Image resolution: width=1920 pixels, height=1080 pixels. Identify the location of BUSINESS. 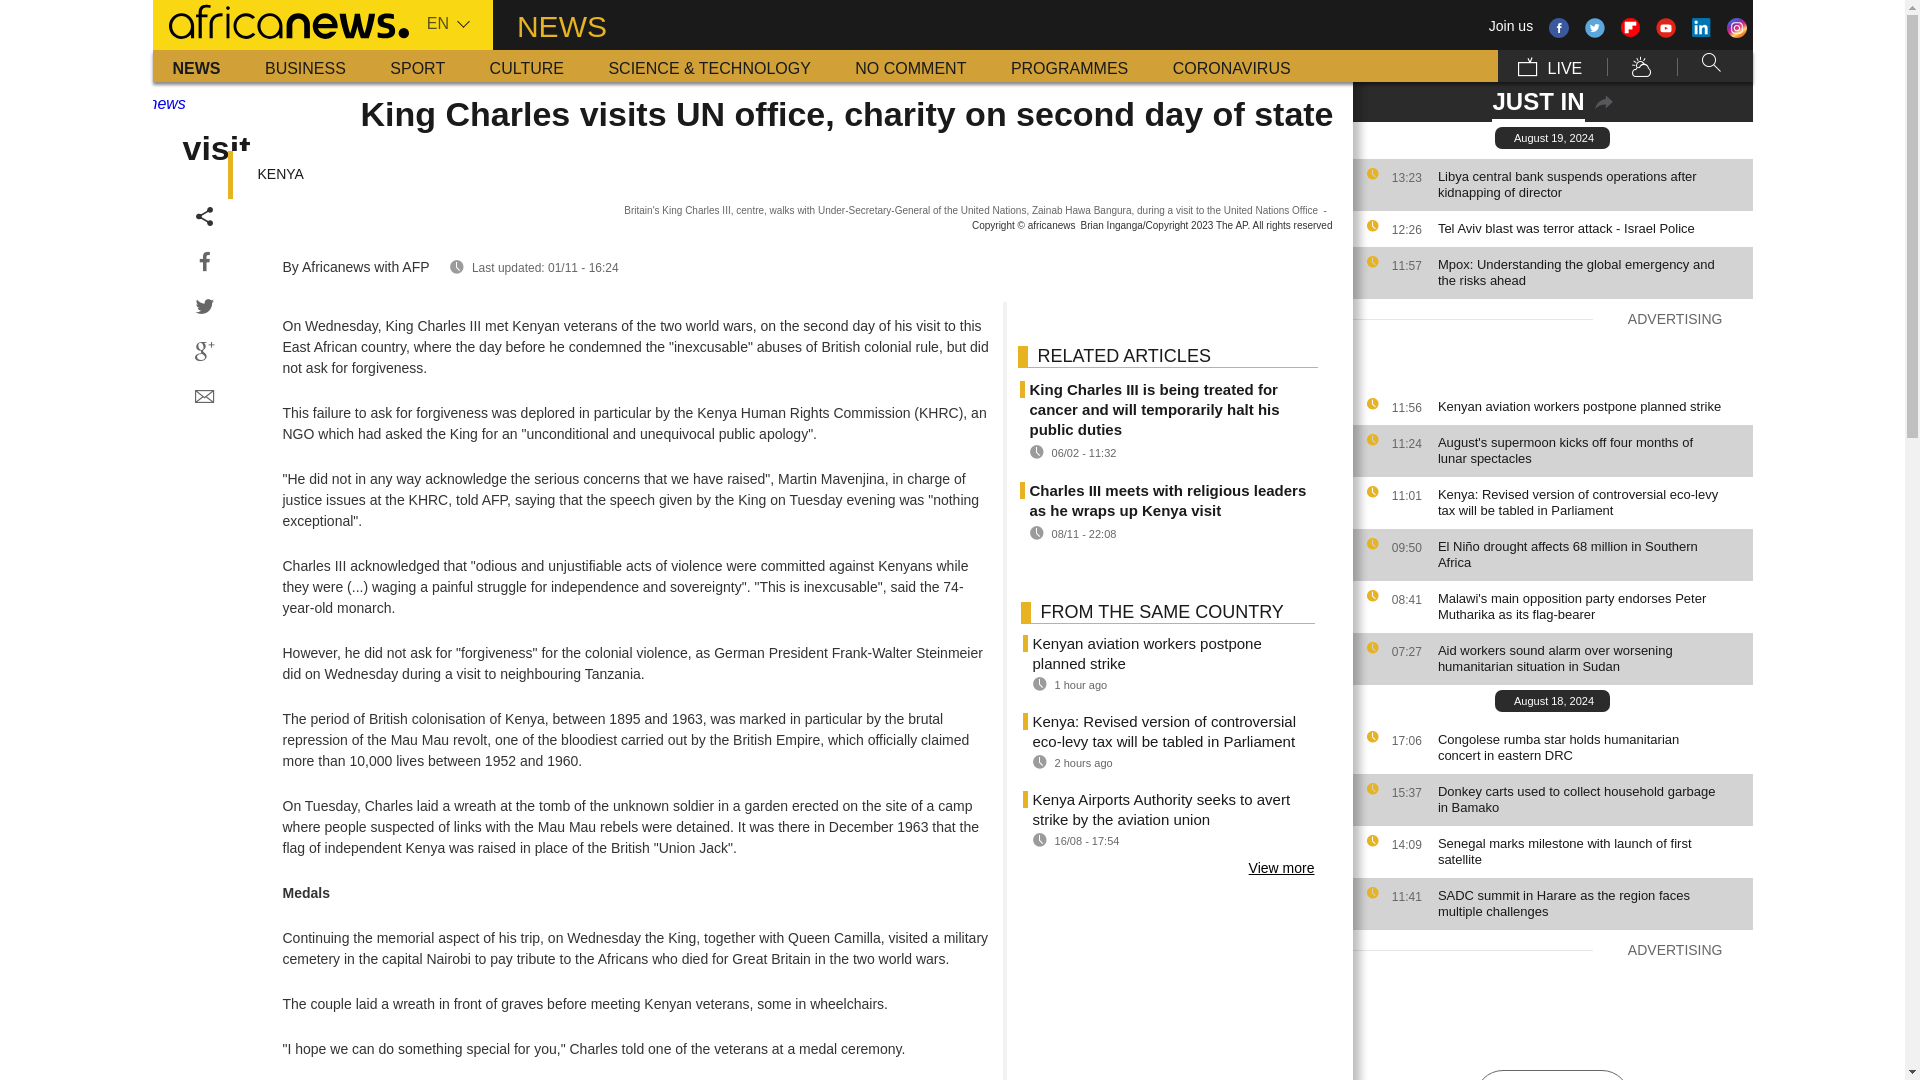
(306, 66).